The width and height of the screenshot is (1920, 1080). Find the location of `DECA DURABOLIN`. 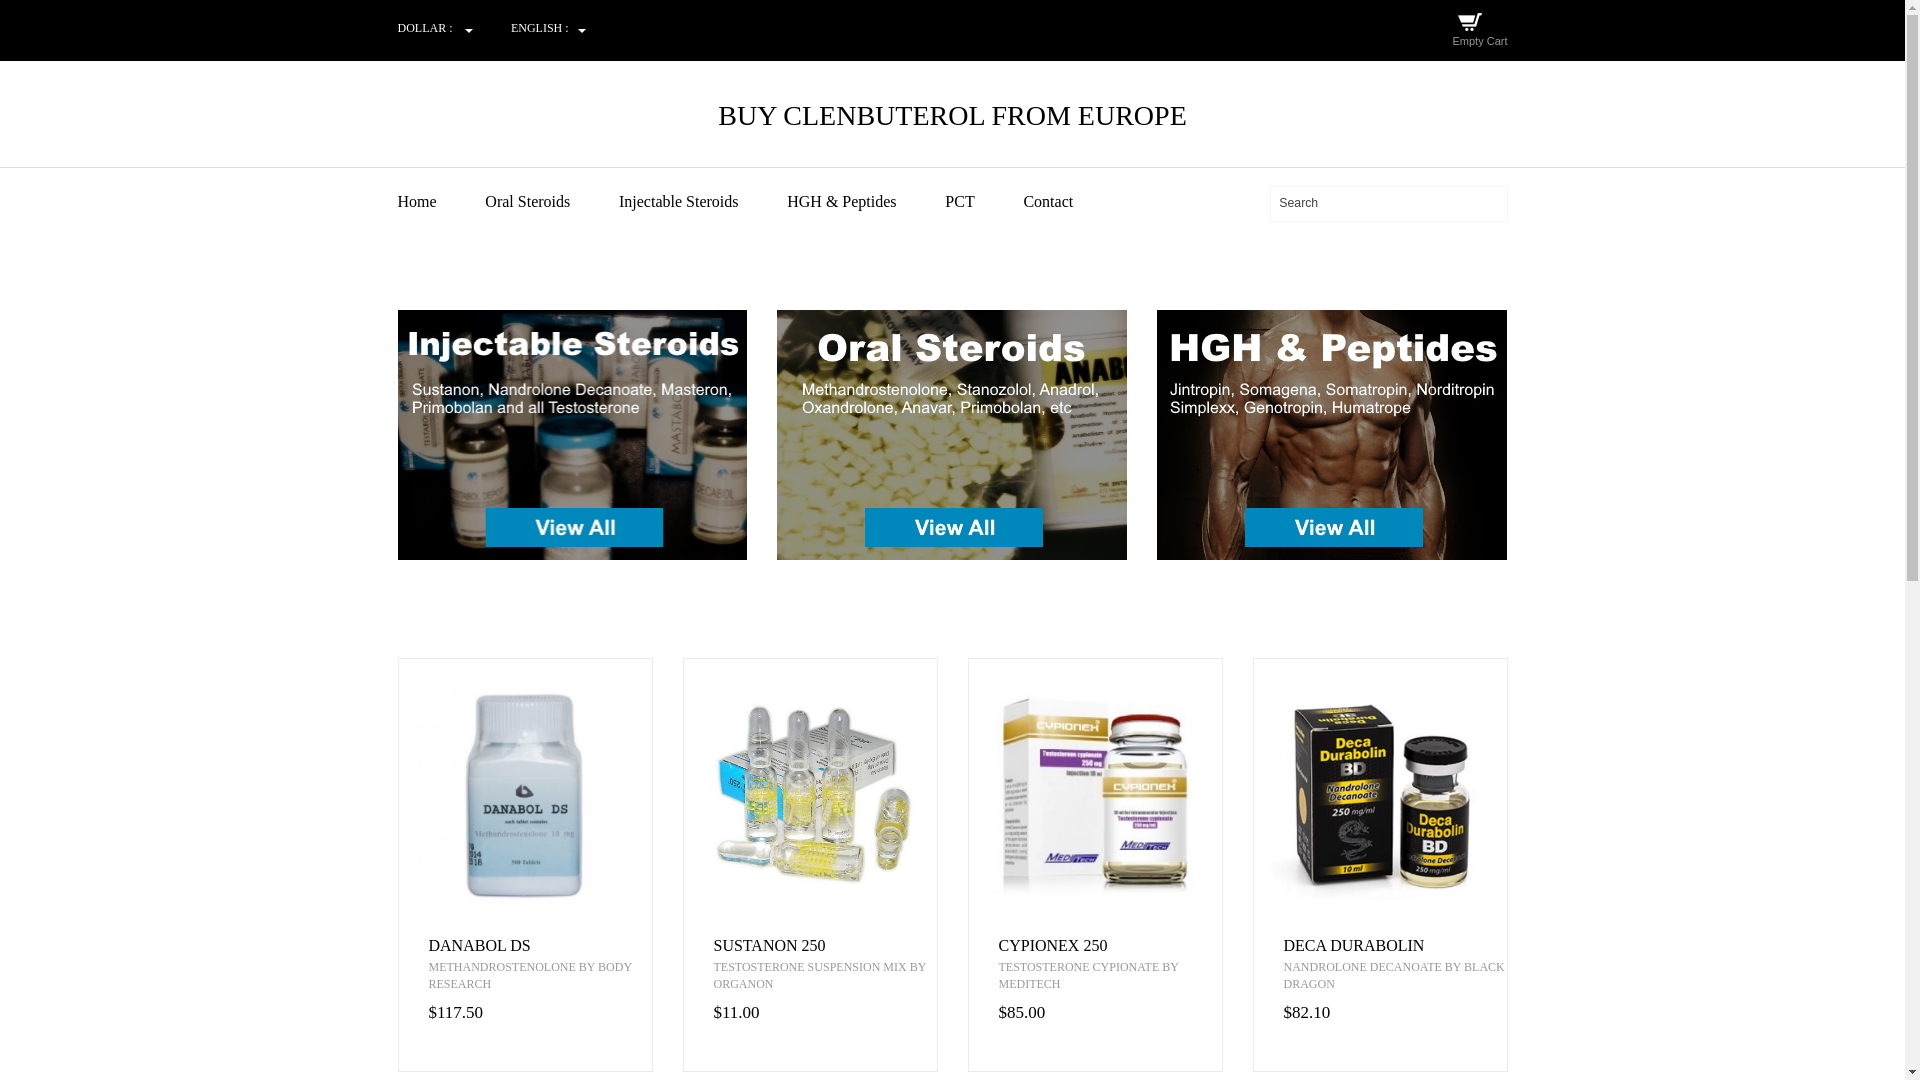

DECA DURABOLIN is located at coordinates (1396, 946).